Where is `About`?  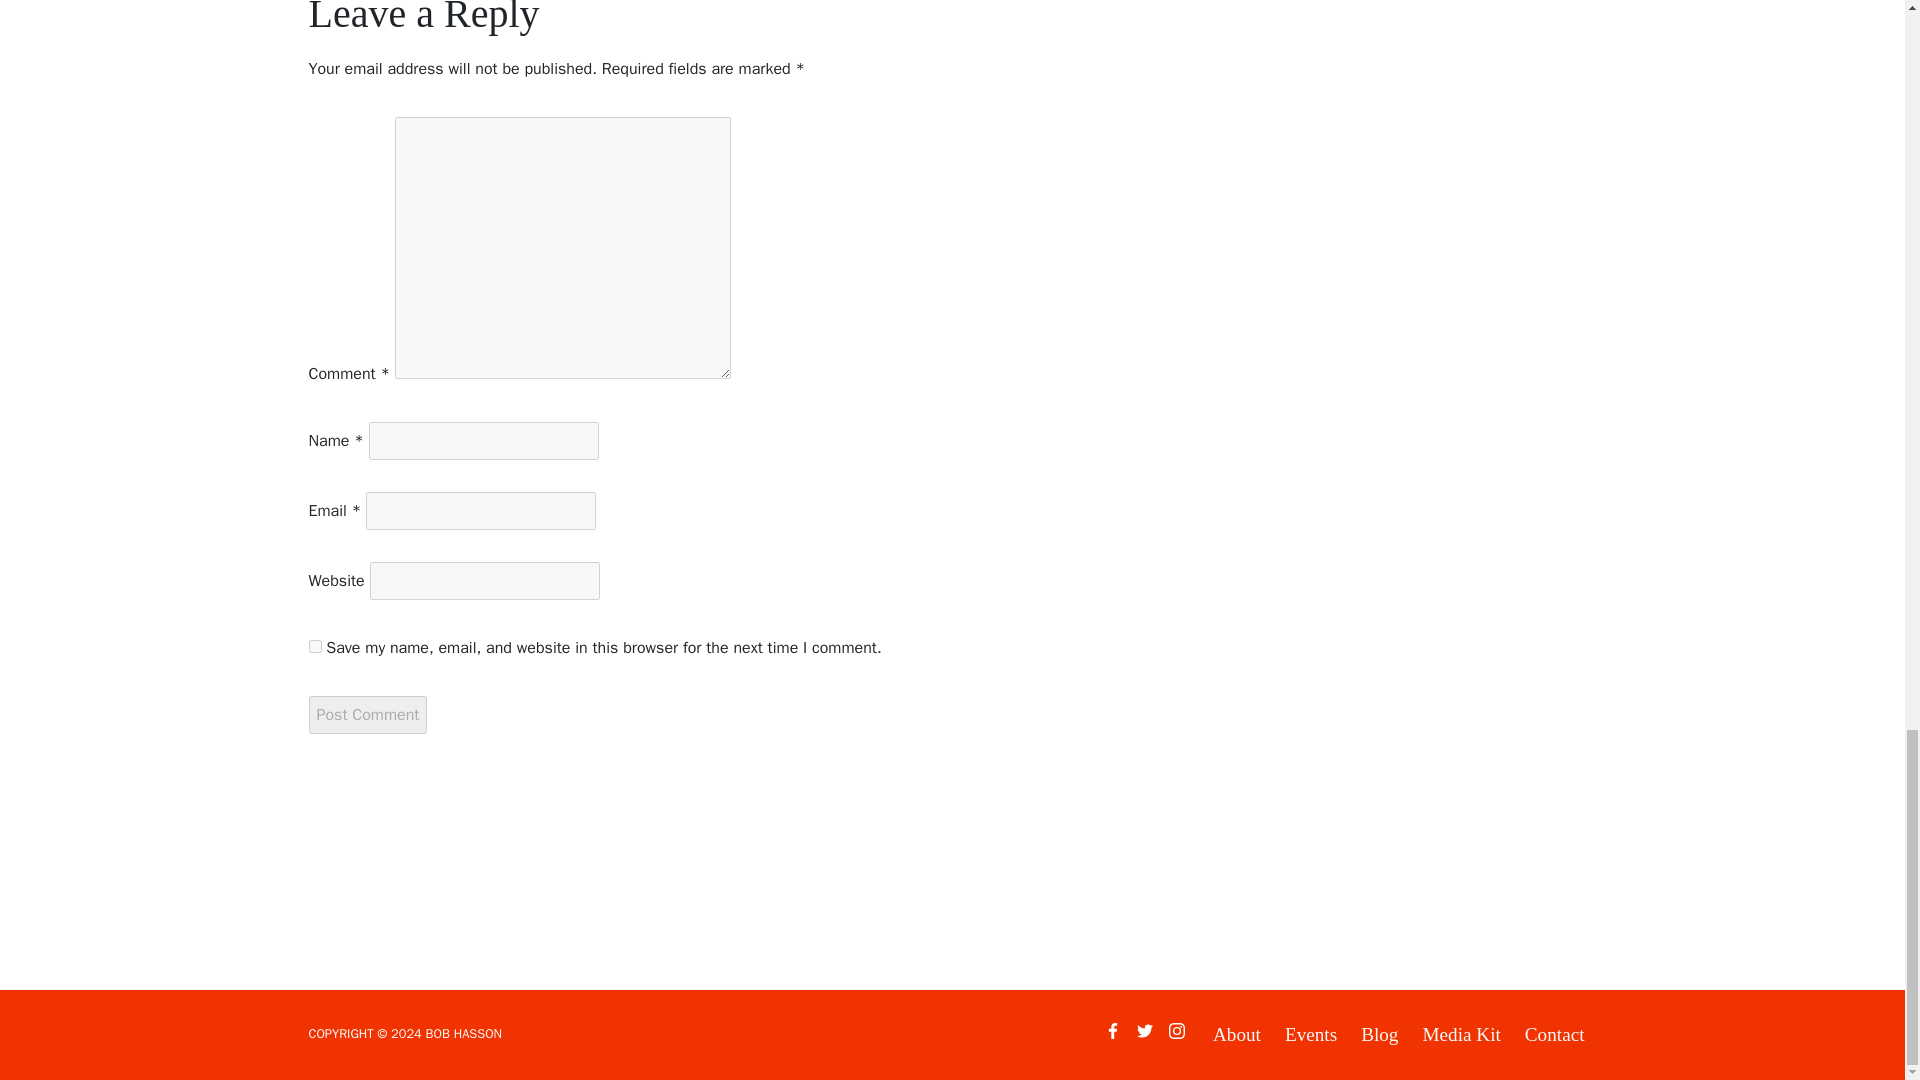 About is located at coordinates (1237, 1035).